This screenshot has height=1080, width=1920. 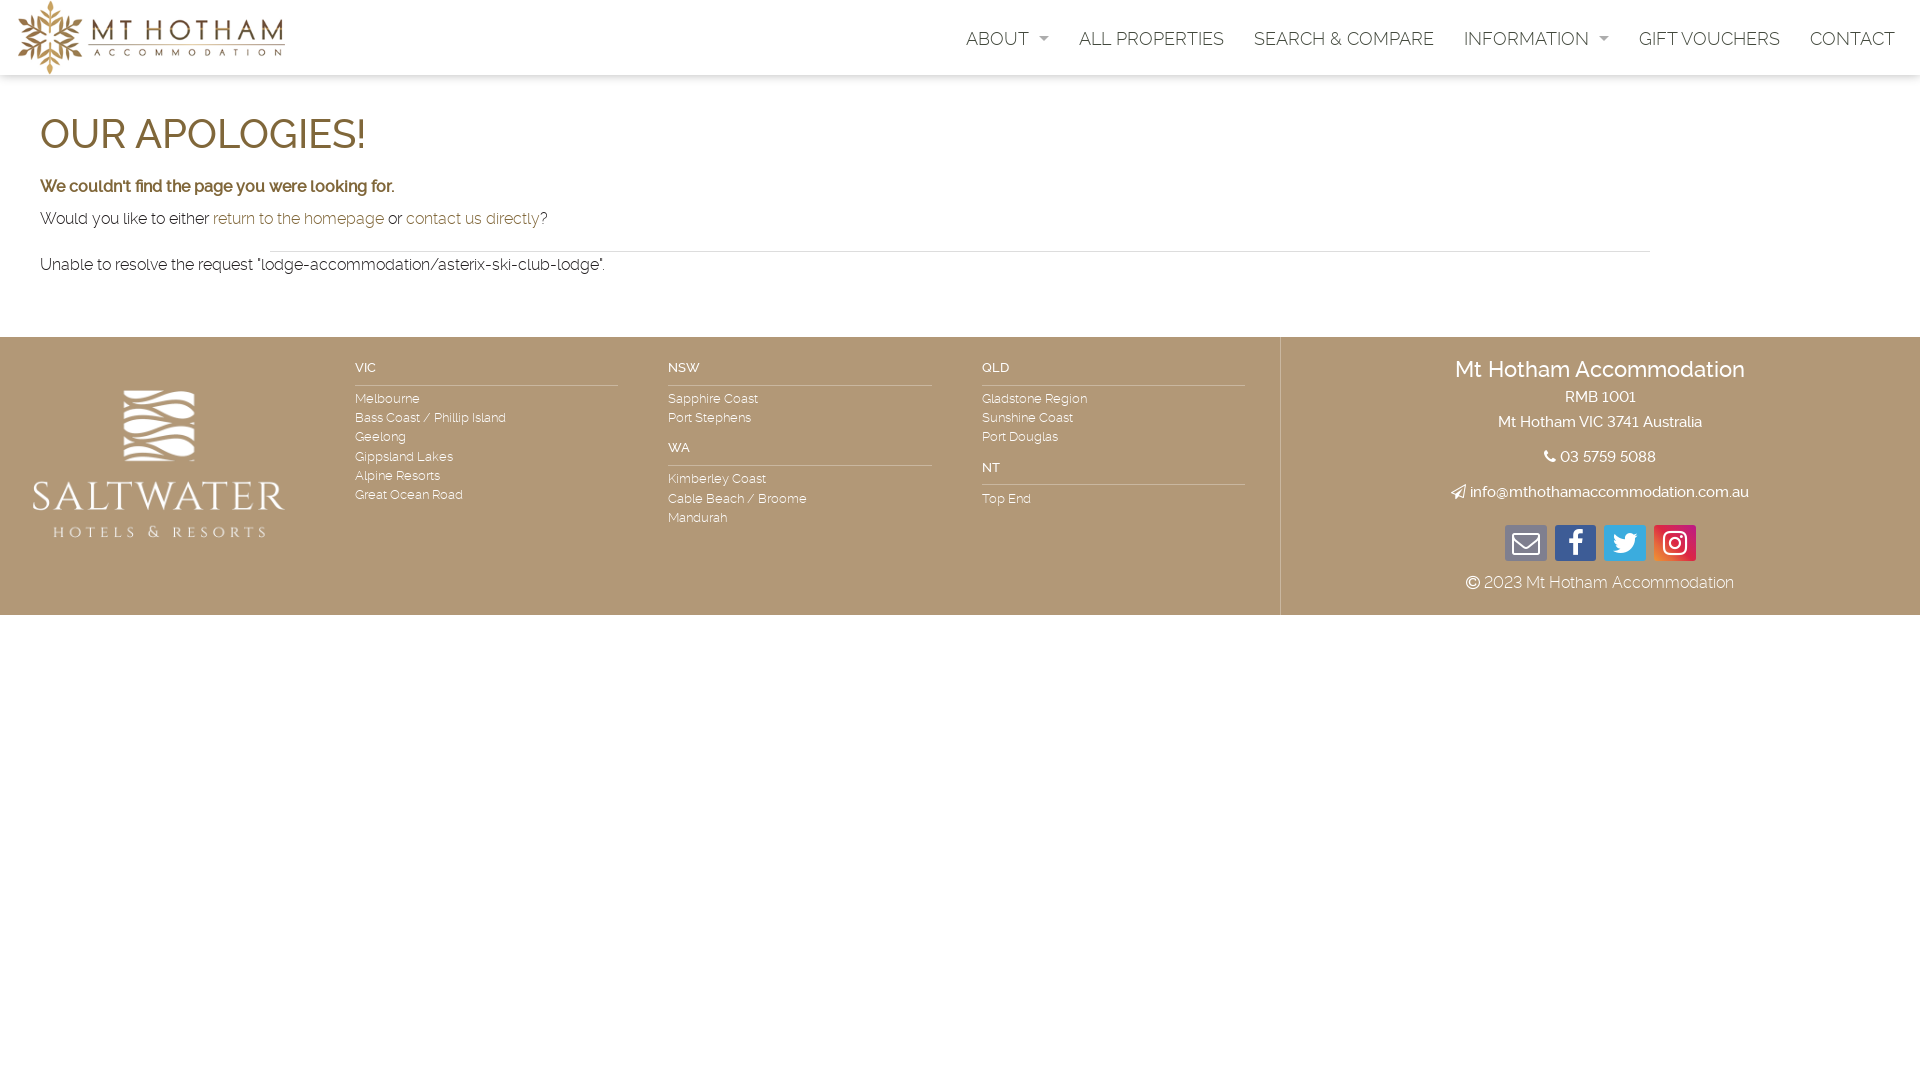 I want to click on Gladstone Region, so click(x=1040, y=398).